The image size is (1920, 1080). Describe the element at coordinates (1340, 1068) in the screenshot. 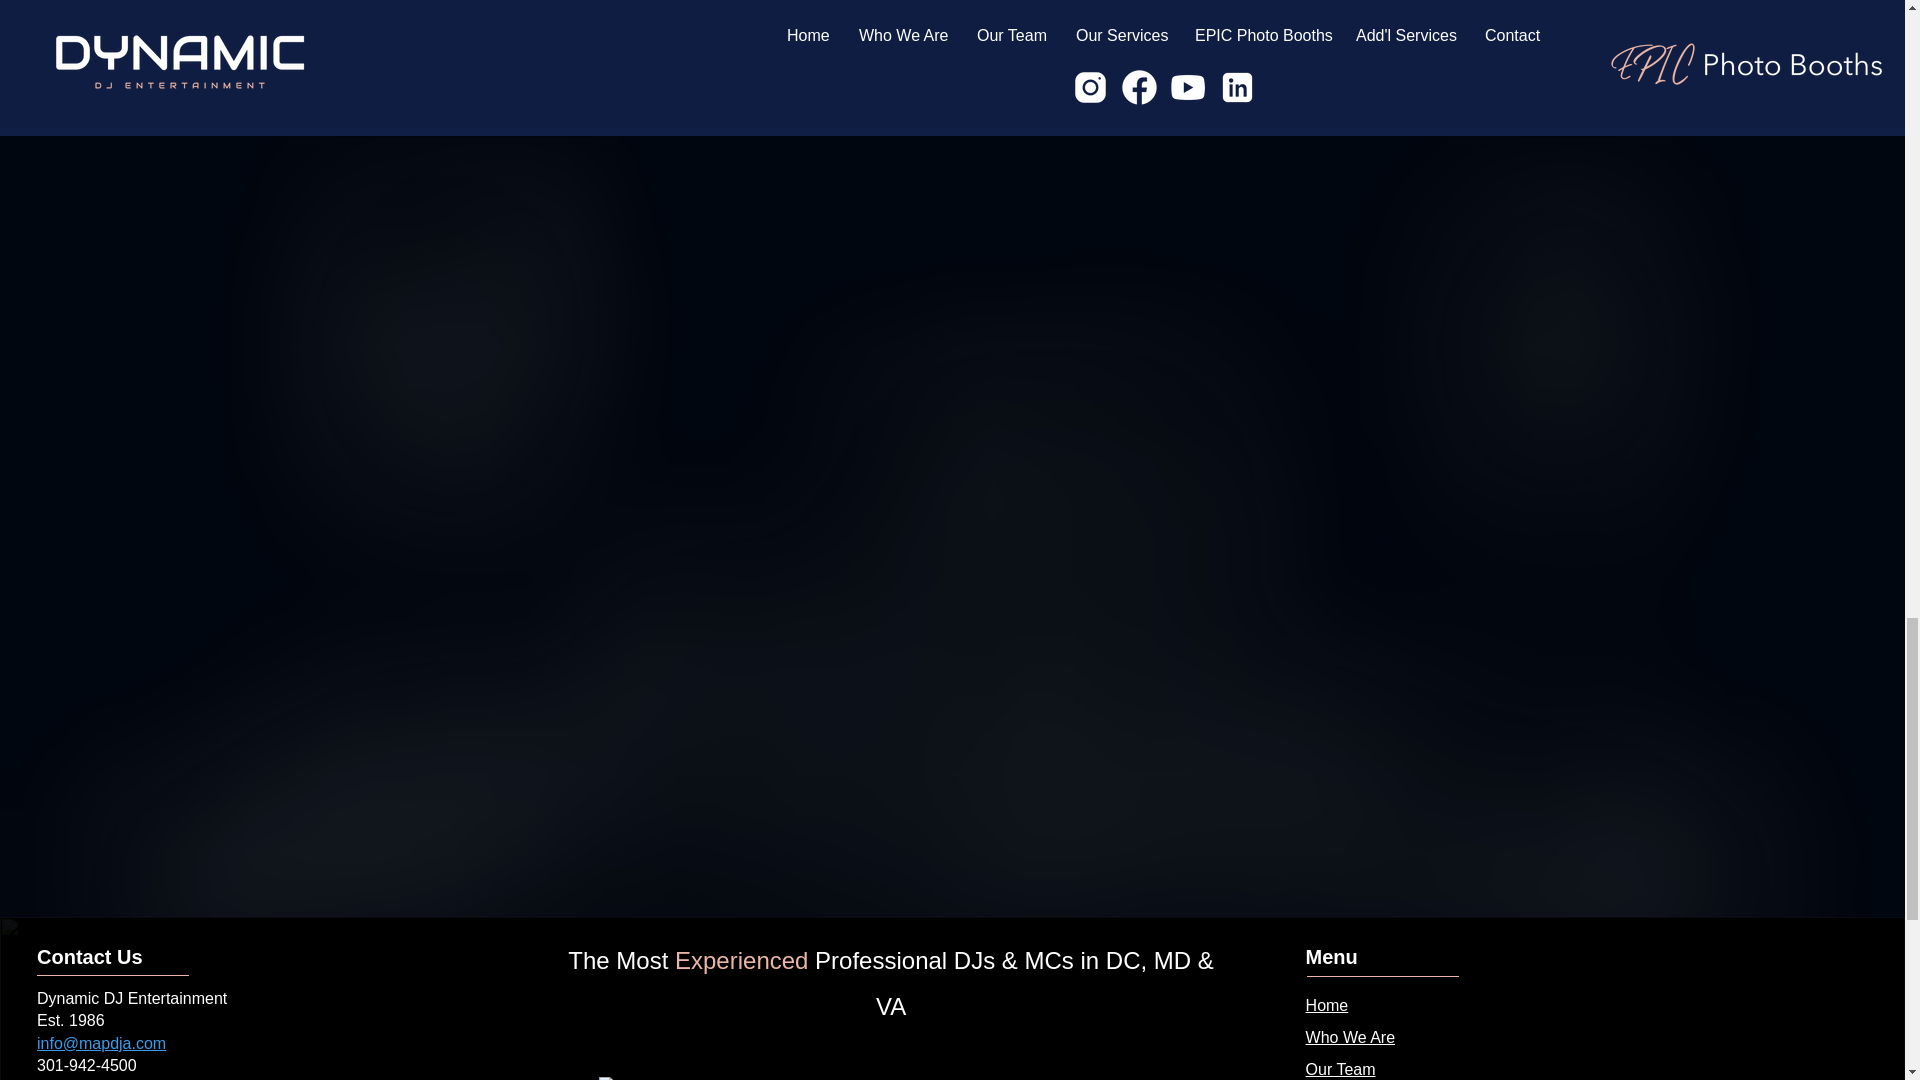

I see `Our Team` at that location.